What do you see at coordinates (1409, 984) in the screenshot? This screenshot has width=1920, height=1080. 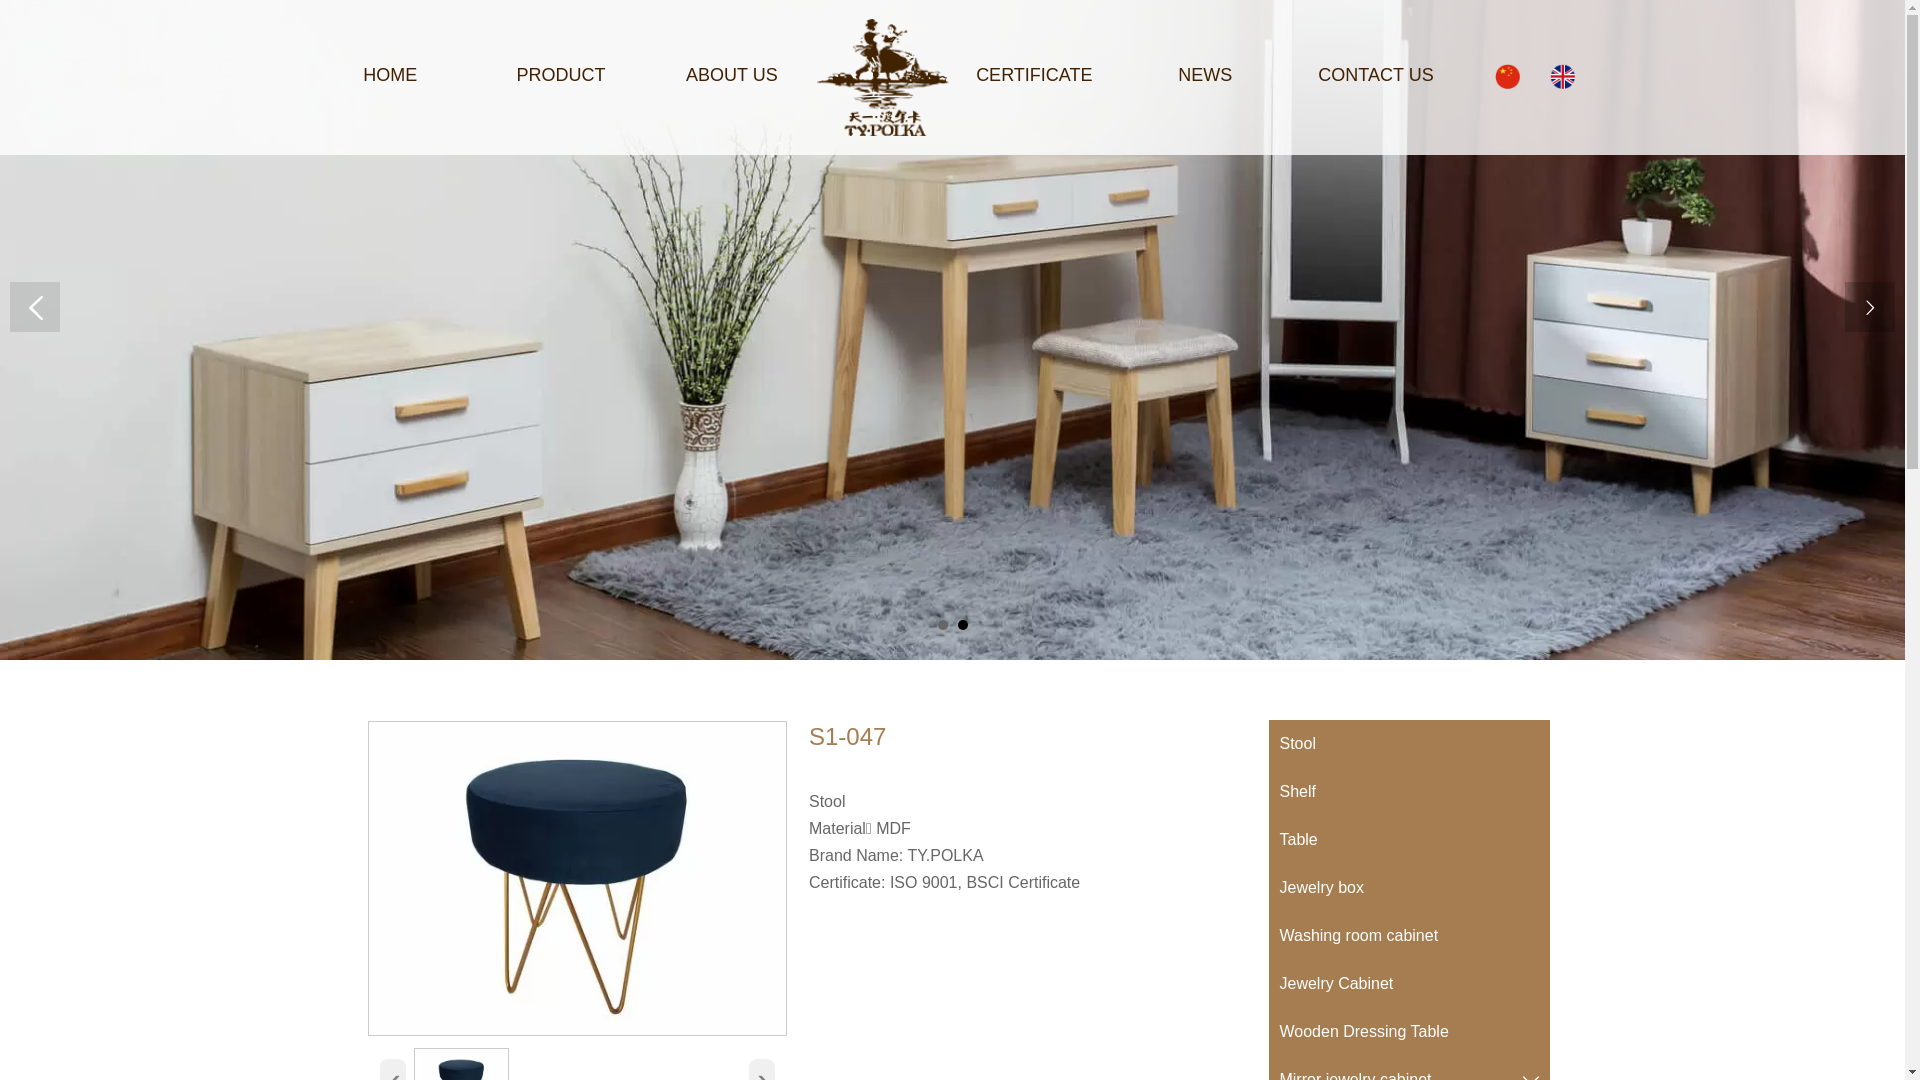 I see `Jewelry Cabinet` at bounding box center [1409, 984].